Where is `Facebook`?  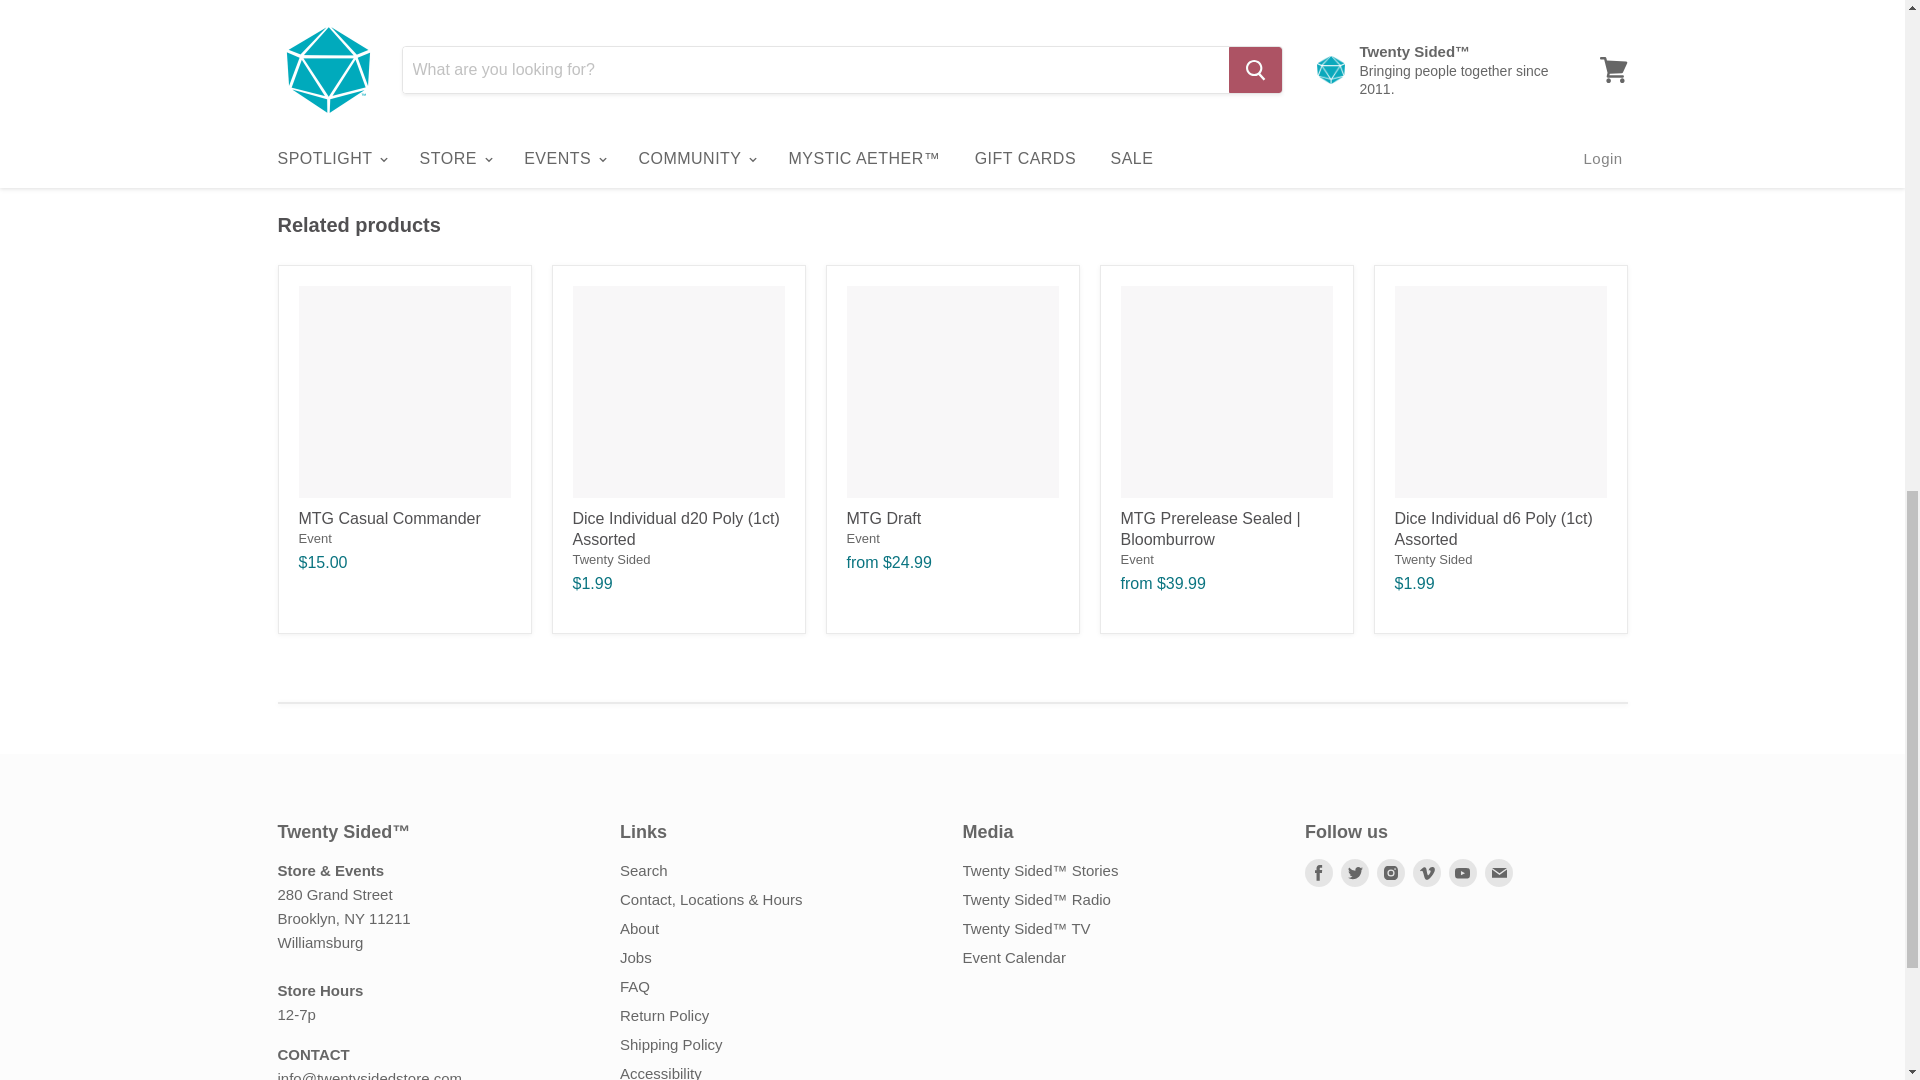 Facebook is located at coordinates (1318, 873).